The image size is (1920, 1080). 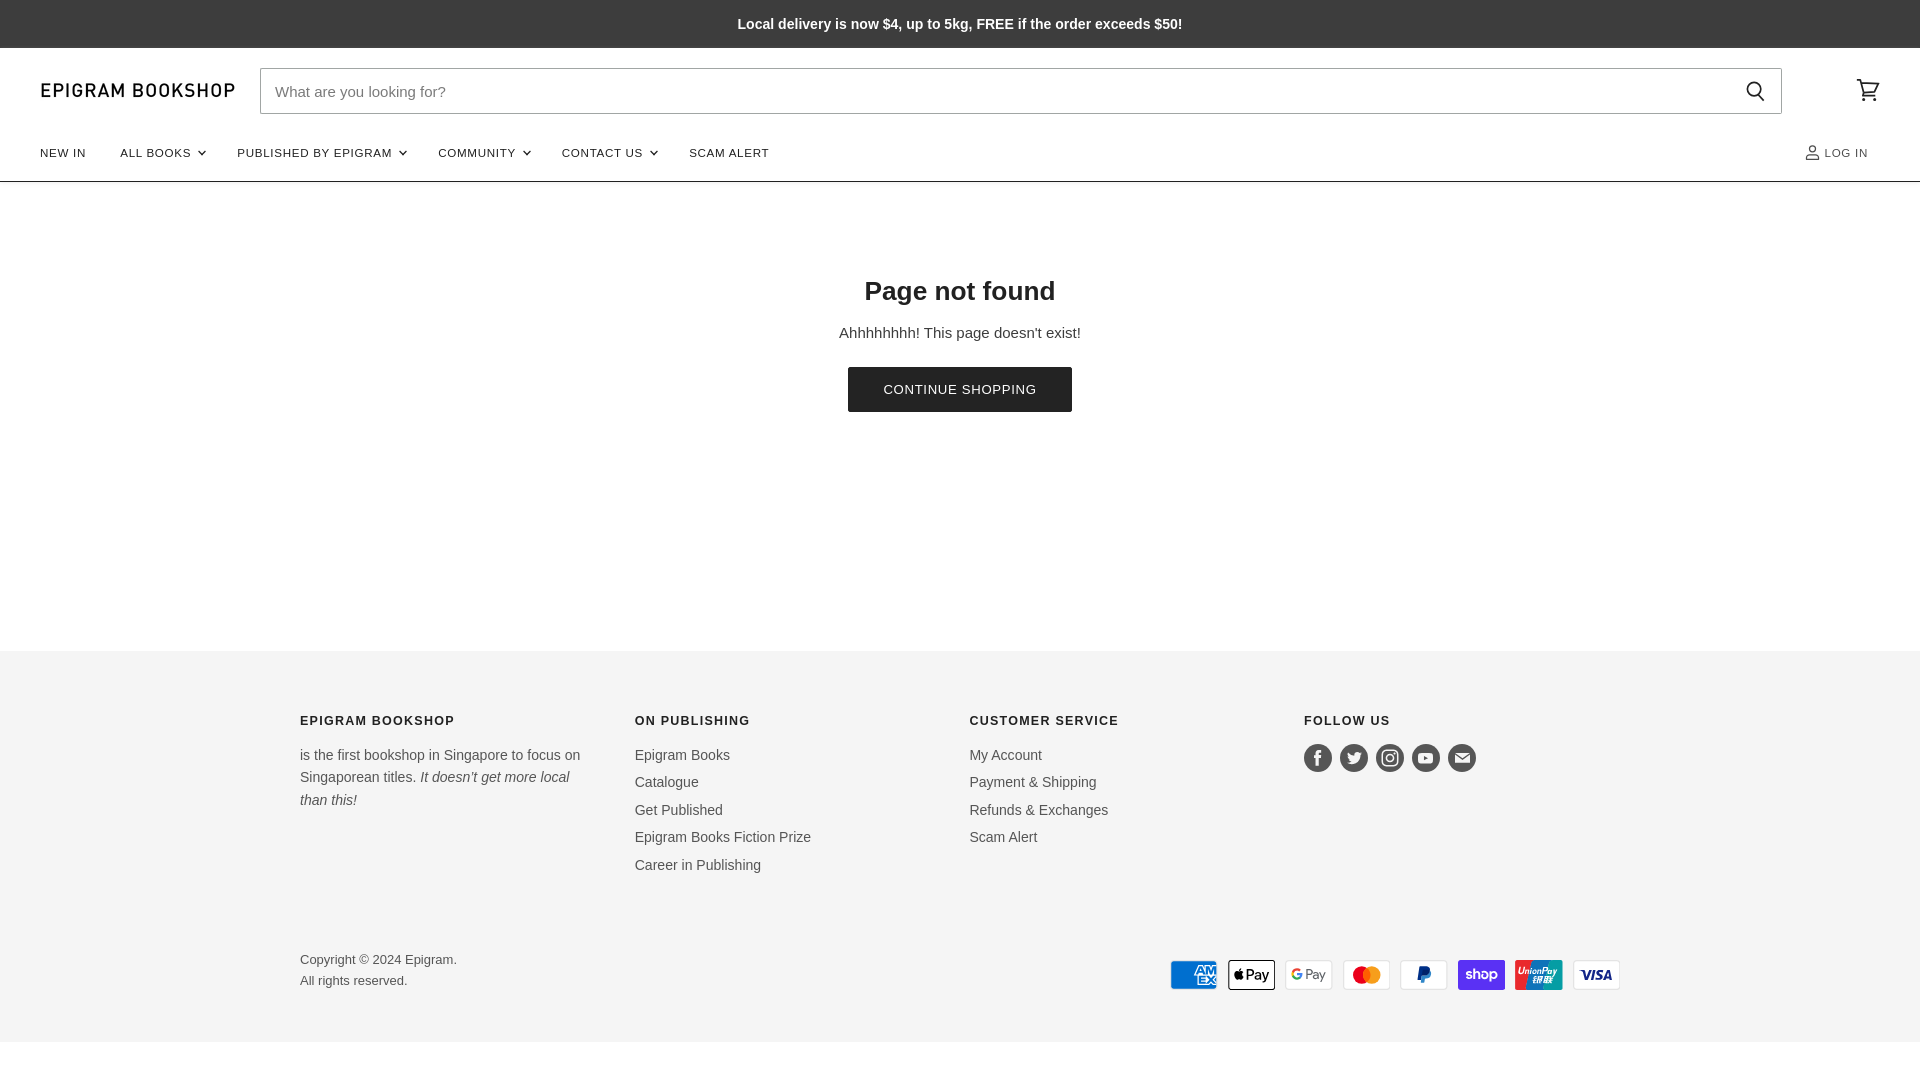 I want to click on View cart, so click(x=1867, y=91).